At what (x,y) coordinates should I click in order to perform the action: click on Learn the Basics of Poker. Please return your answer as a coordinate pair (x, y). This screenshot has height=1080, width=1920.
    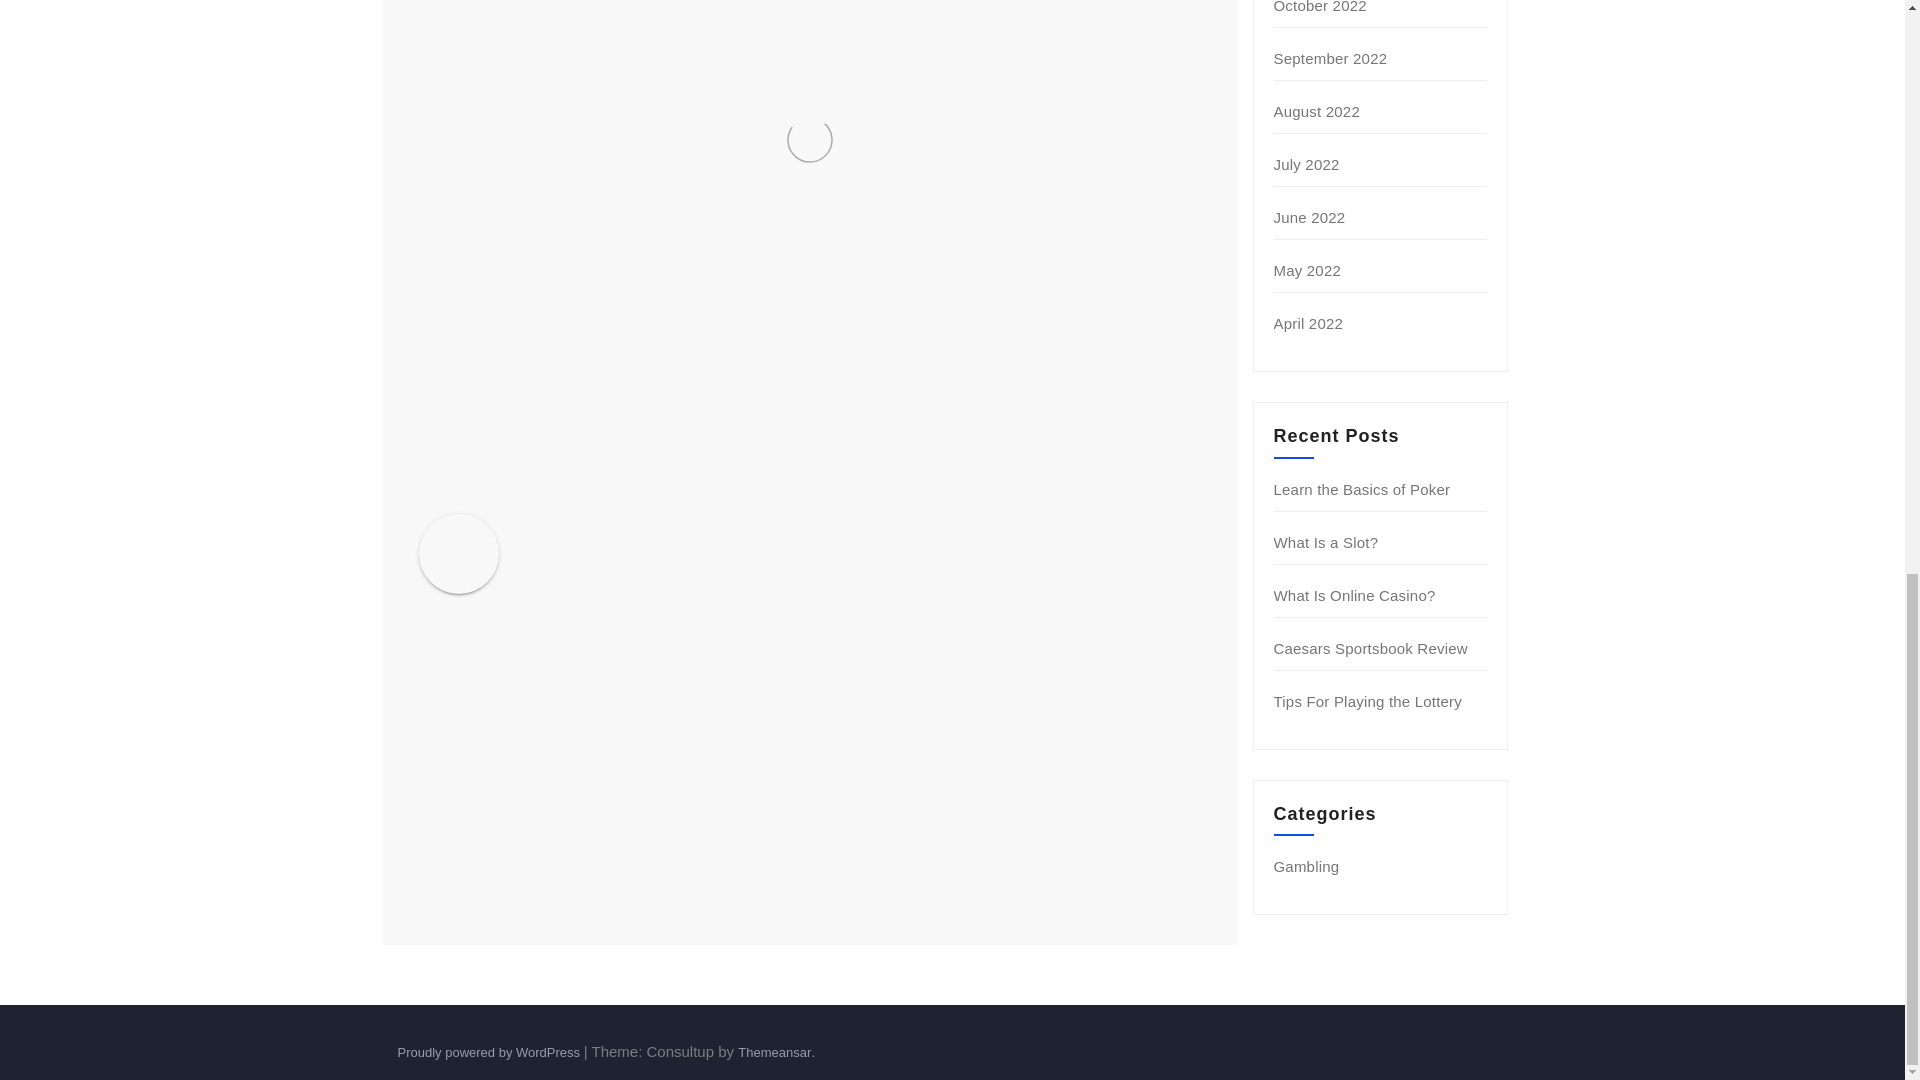
    Looking at the image, I should click on (1362, 488).